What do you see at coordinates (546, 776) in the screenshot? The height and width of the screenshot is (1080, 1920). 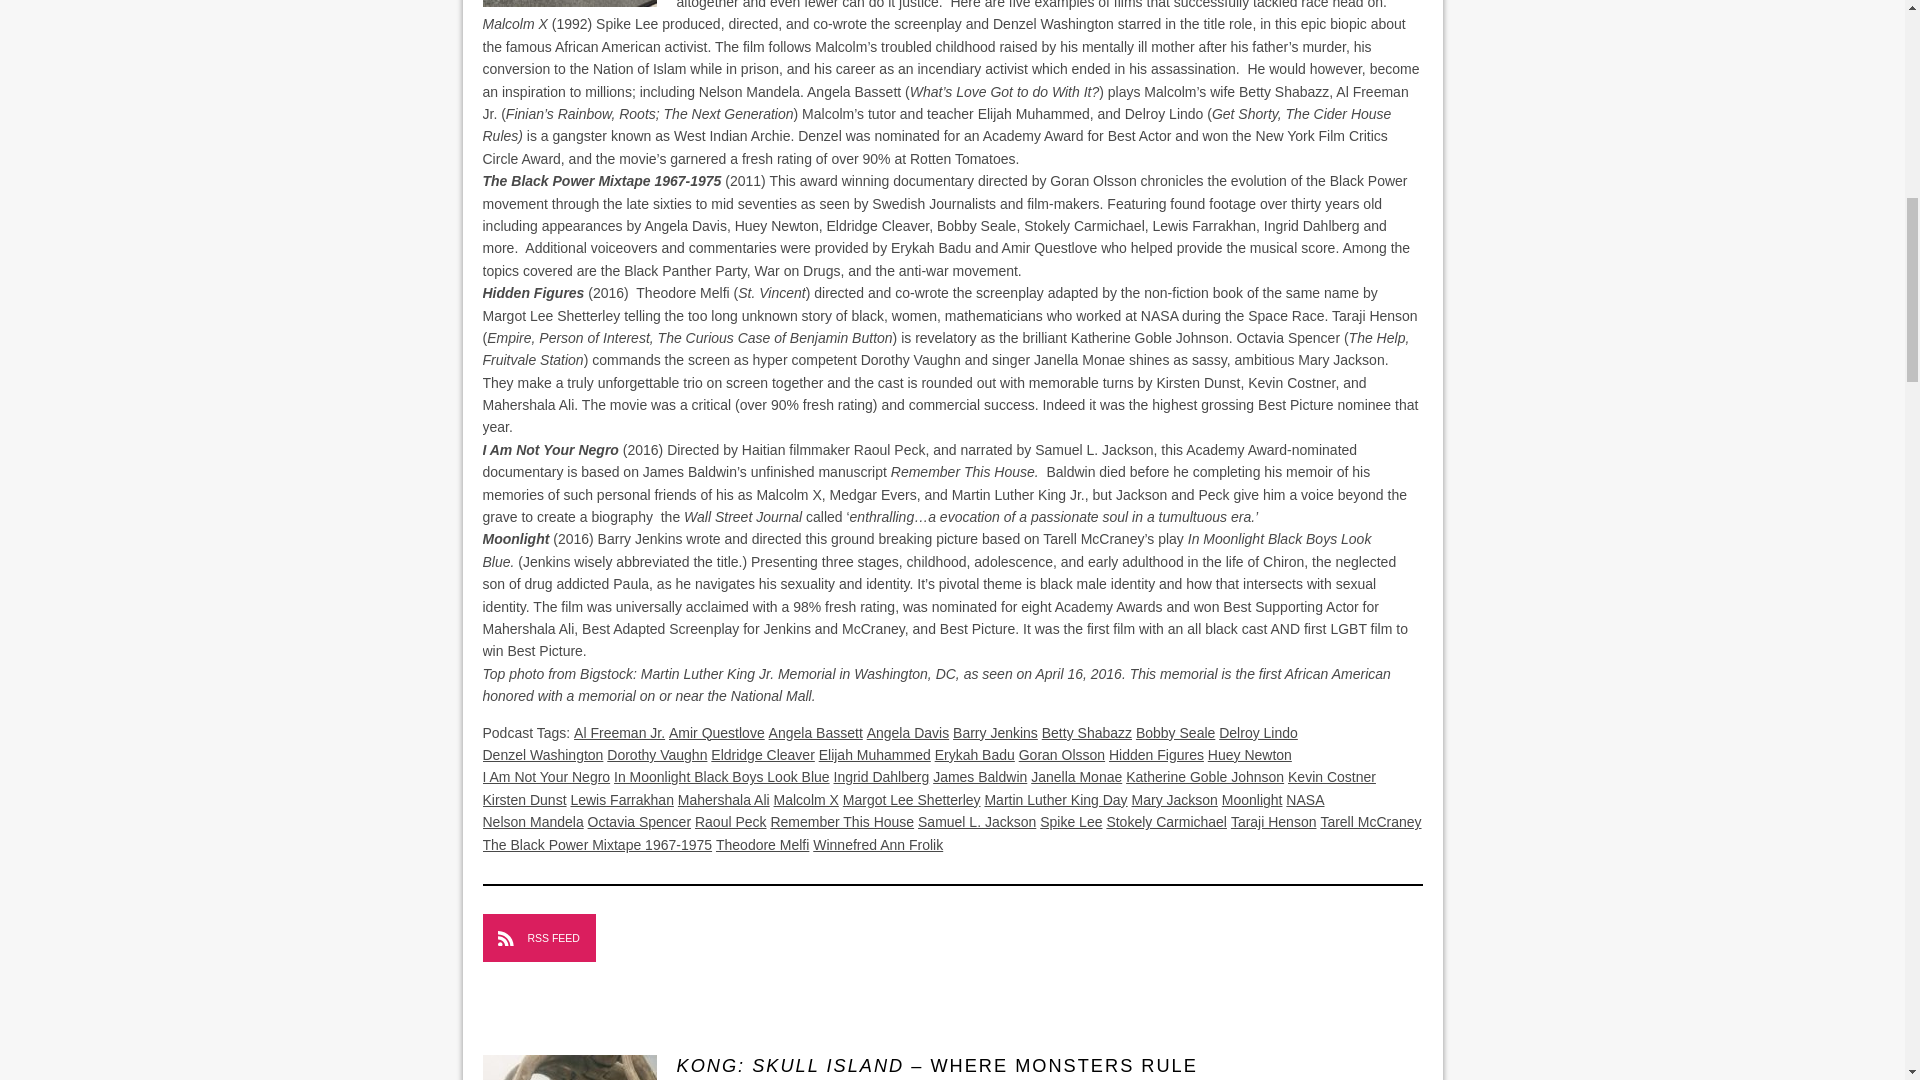 I see `I Am Not Your Negro` at bounding box center [546, 776].